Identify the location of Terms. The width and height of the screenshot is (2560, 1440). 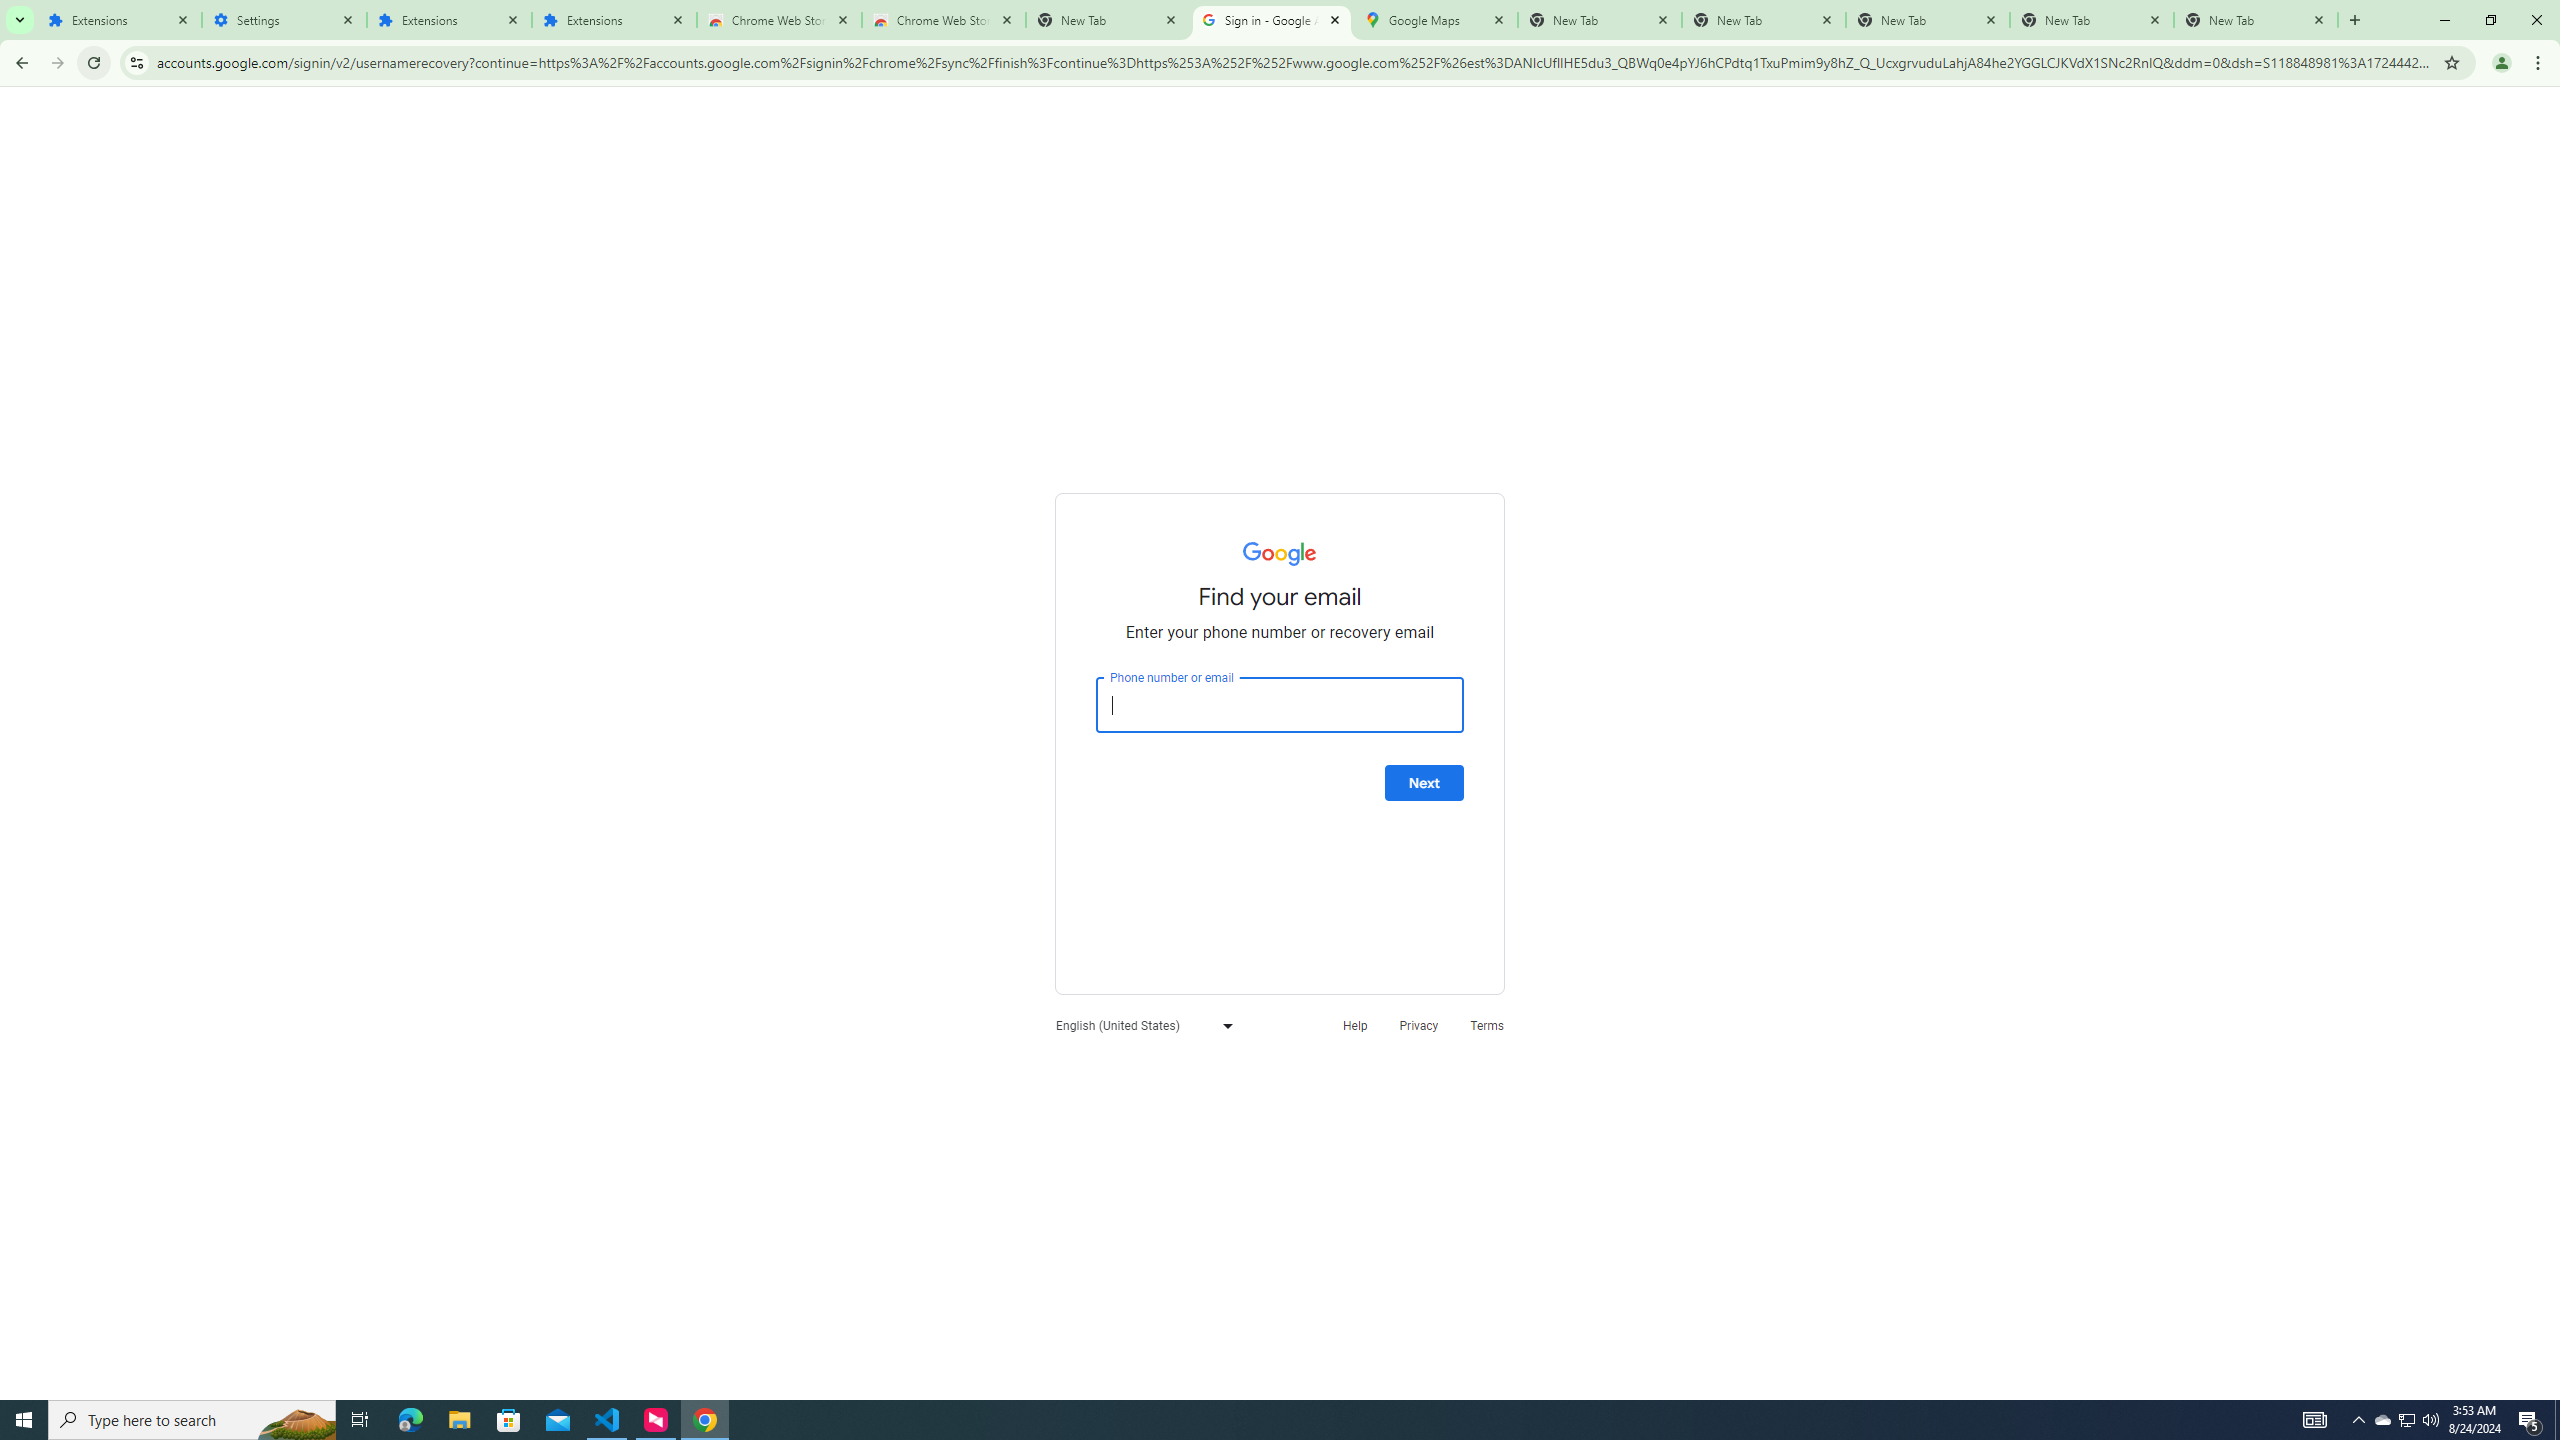
(1487, 1024).